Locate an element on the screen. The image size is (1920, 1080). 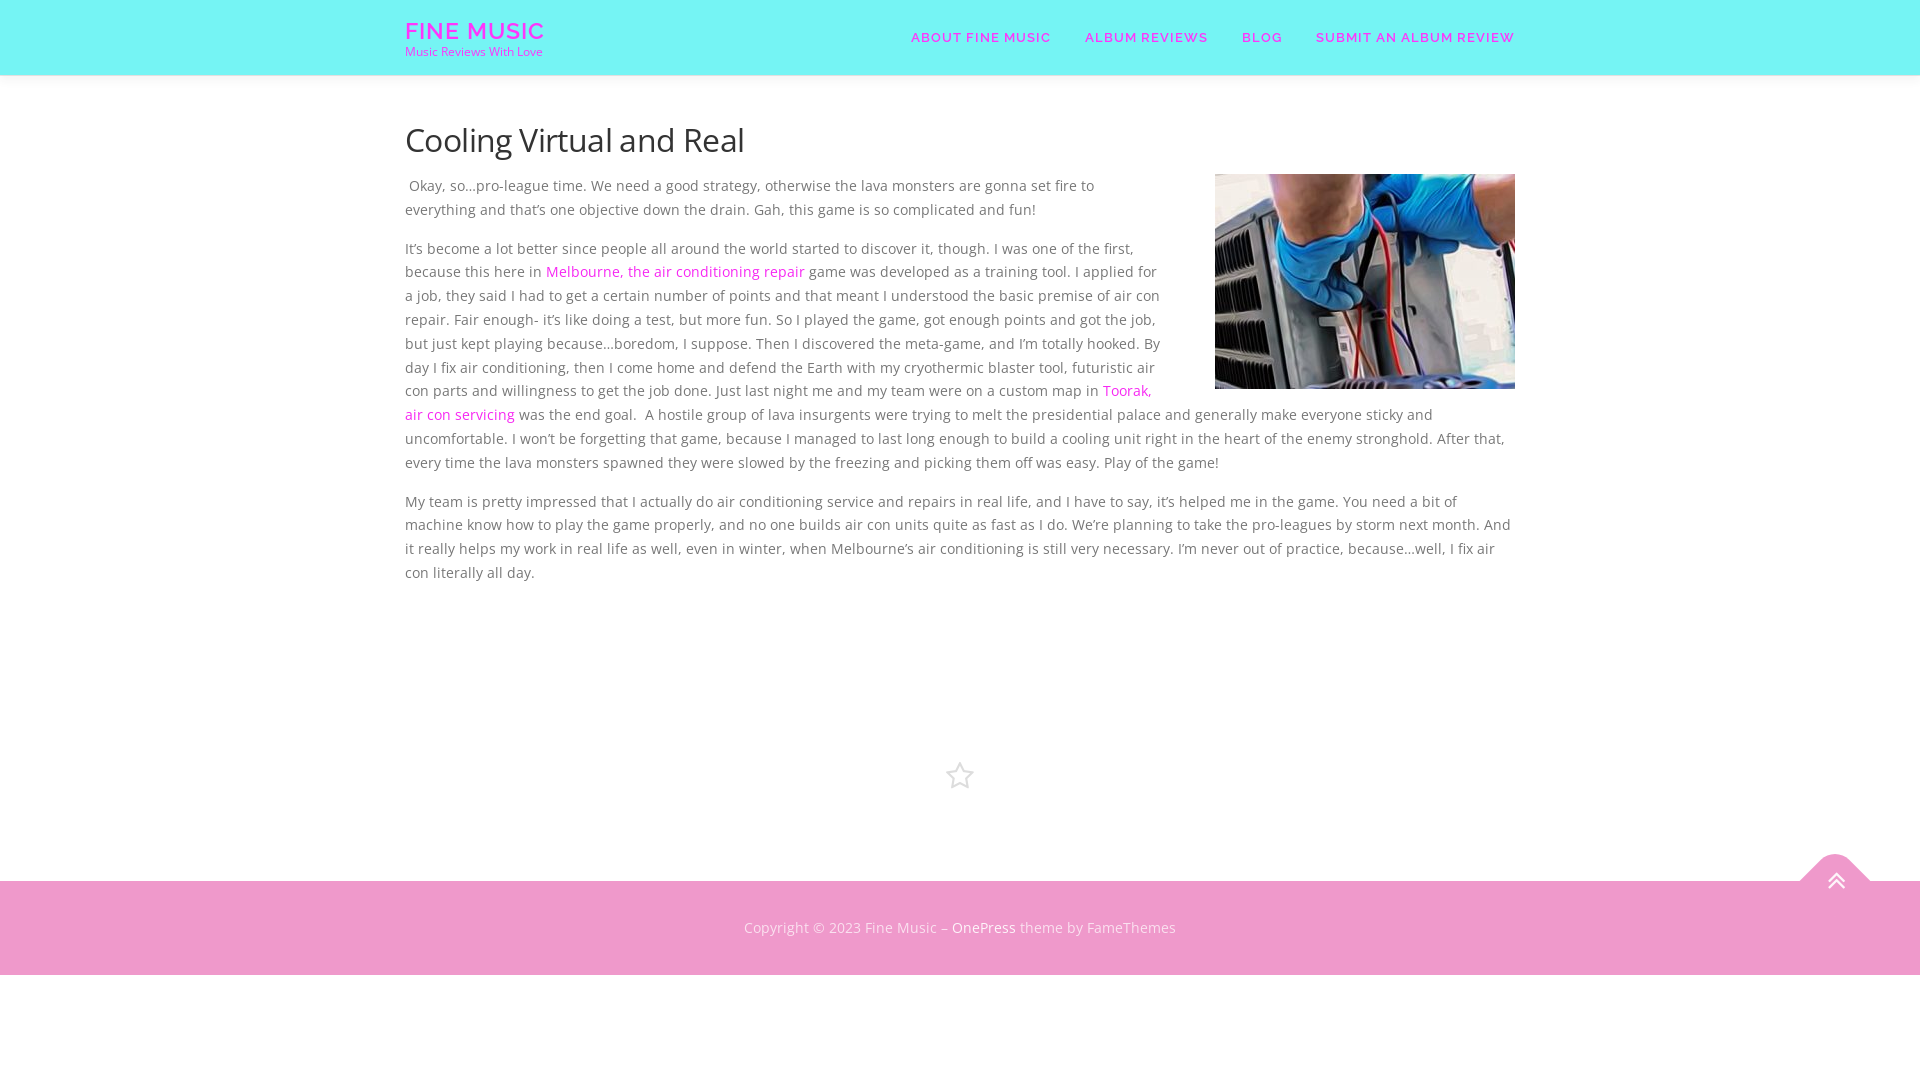
Back To Top is located at coordinates (1825, 870).